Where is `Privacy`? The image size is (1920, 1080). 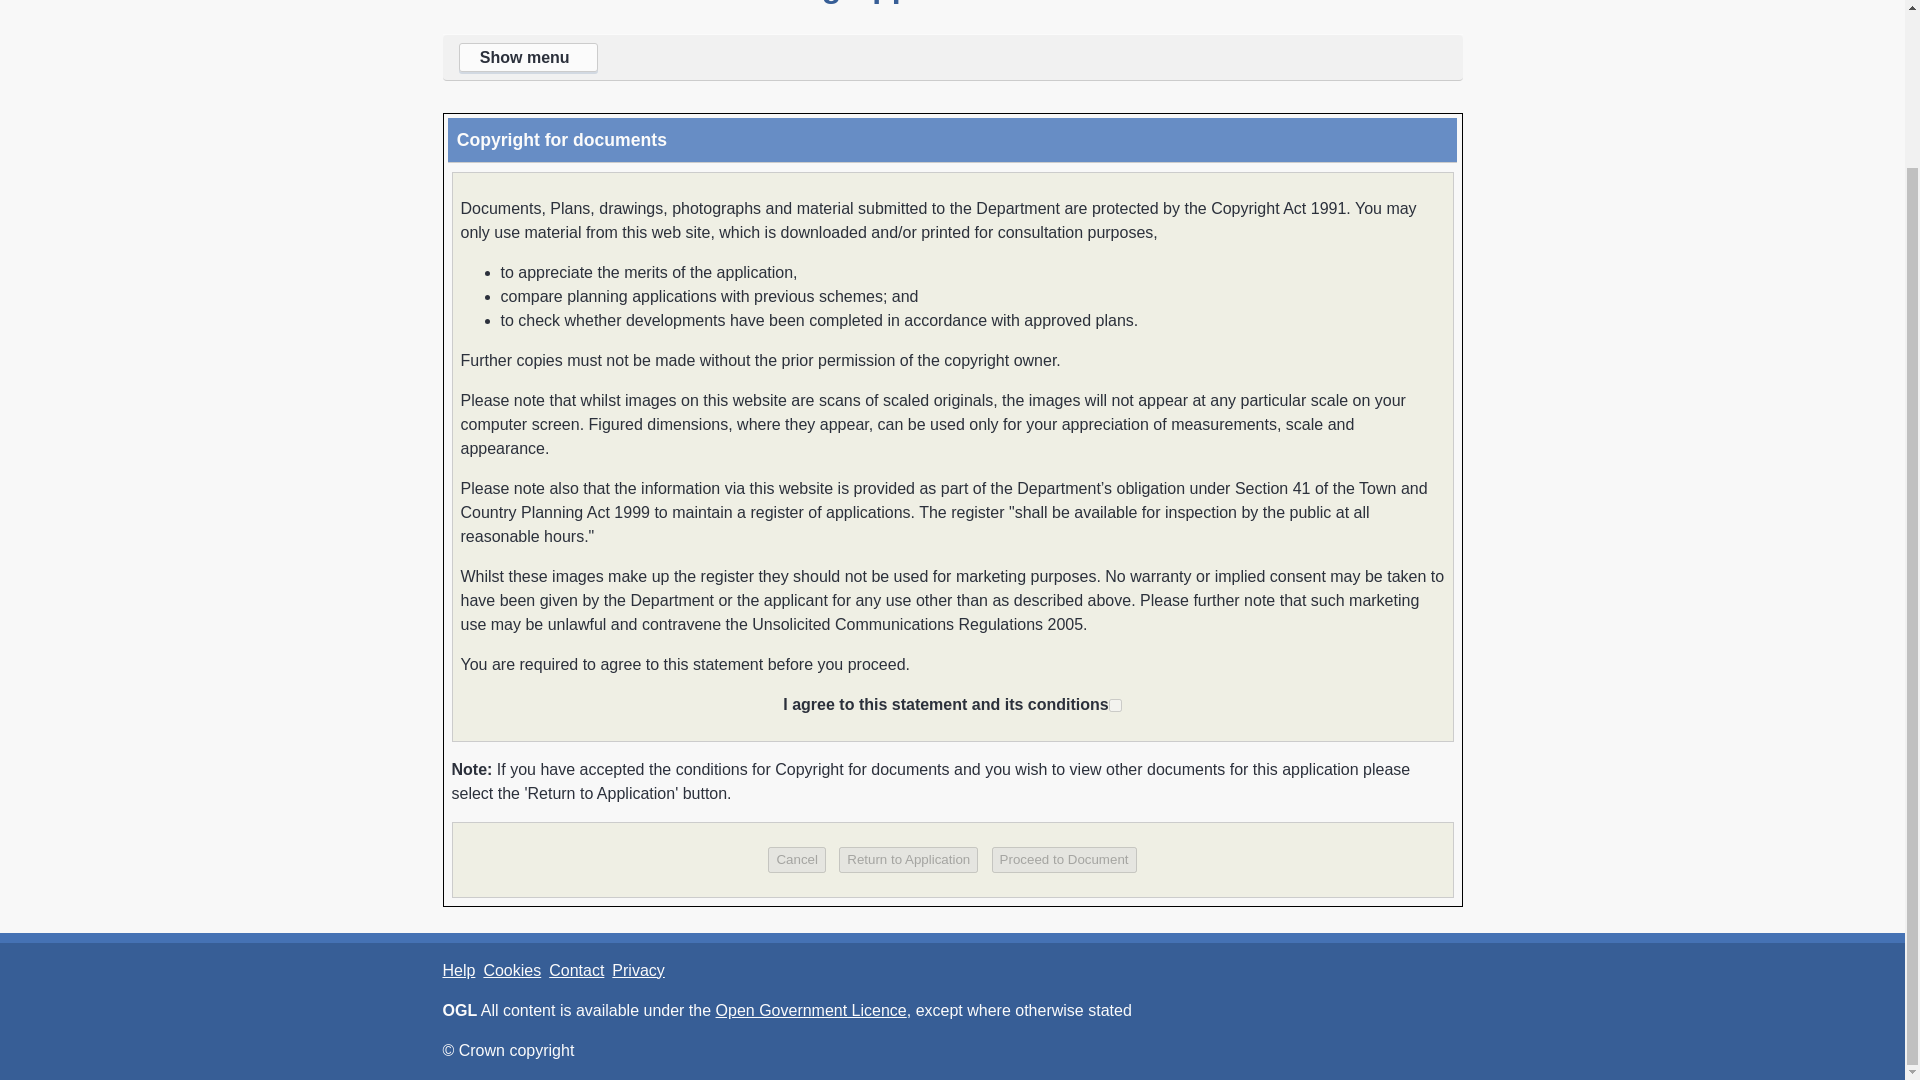 Privacy is located at coordinates (638, 970).